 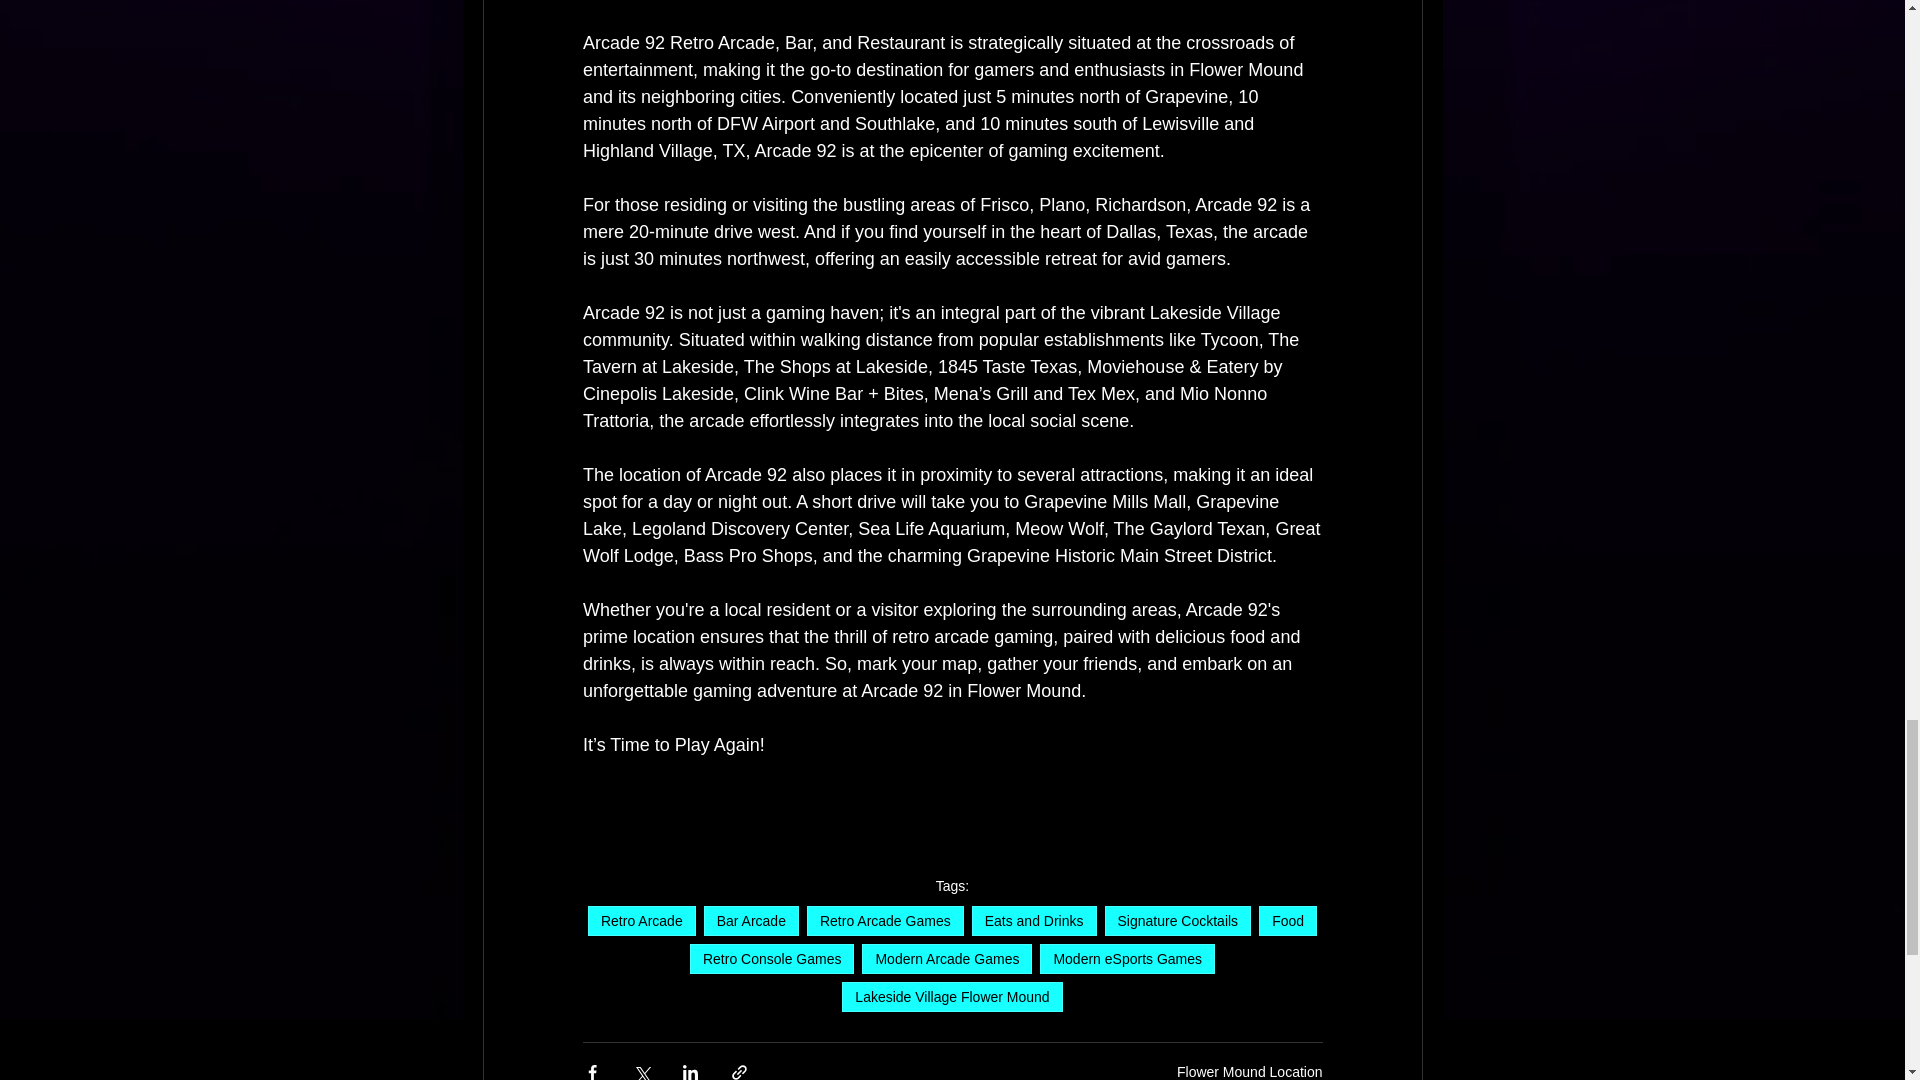 I want to click on Food, so click(x=1288, y=921).